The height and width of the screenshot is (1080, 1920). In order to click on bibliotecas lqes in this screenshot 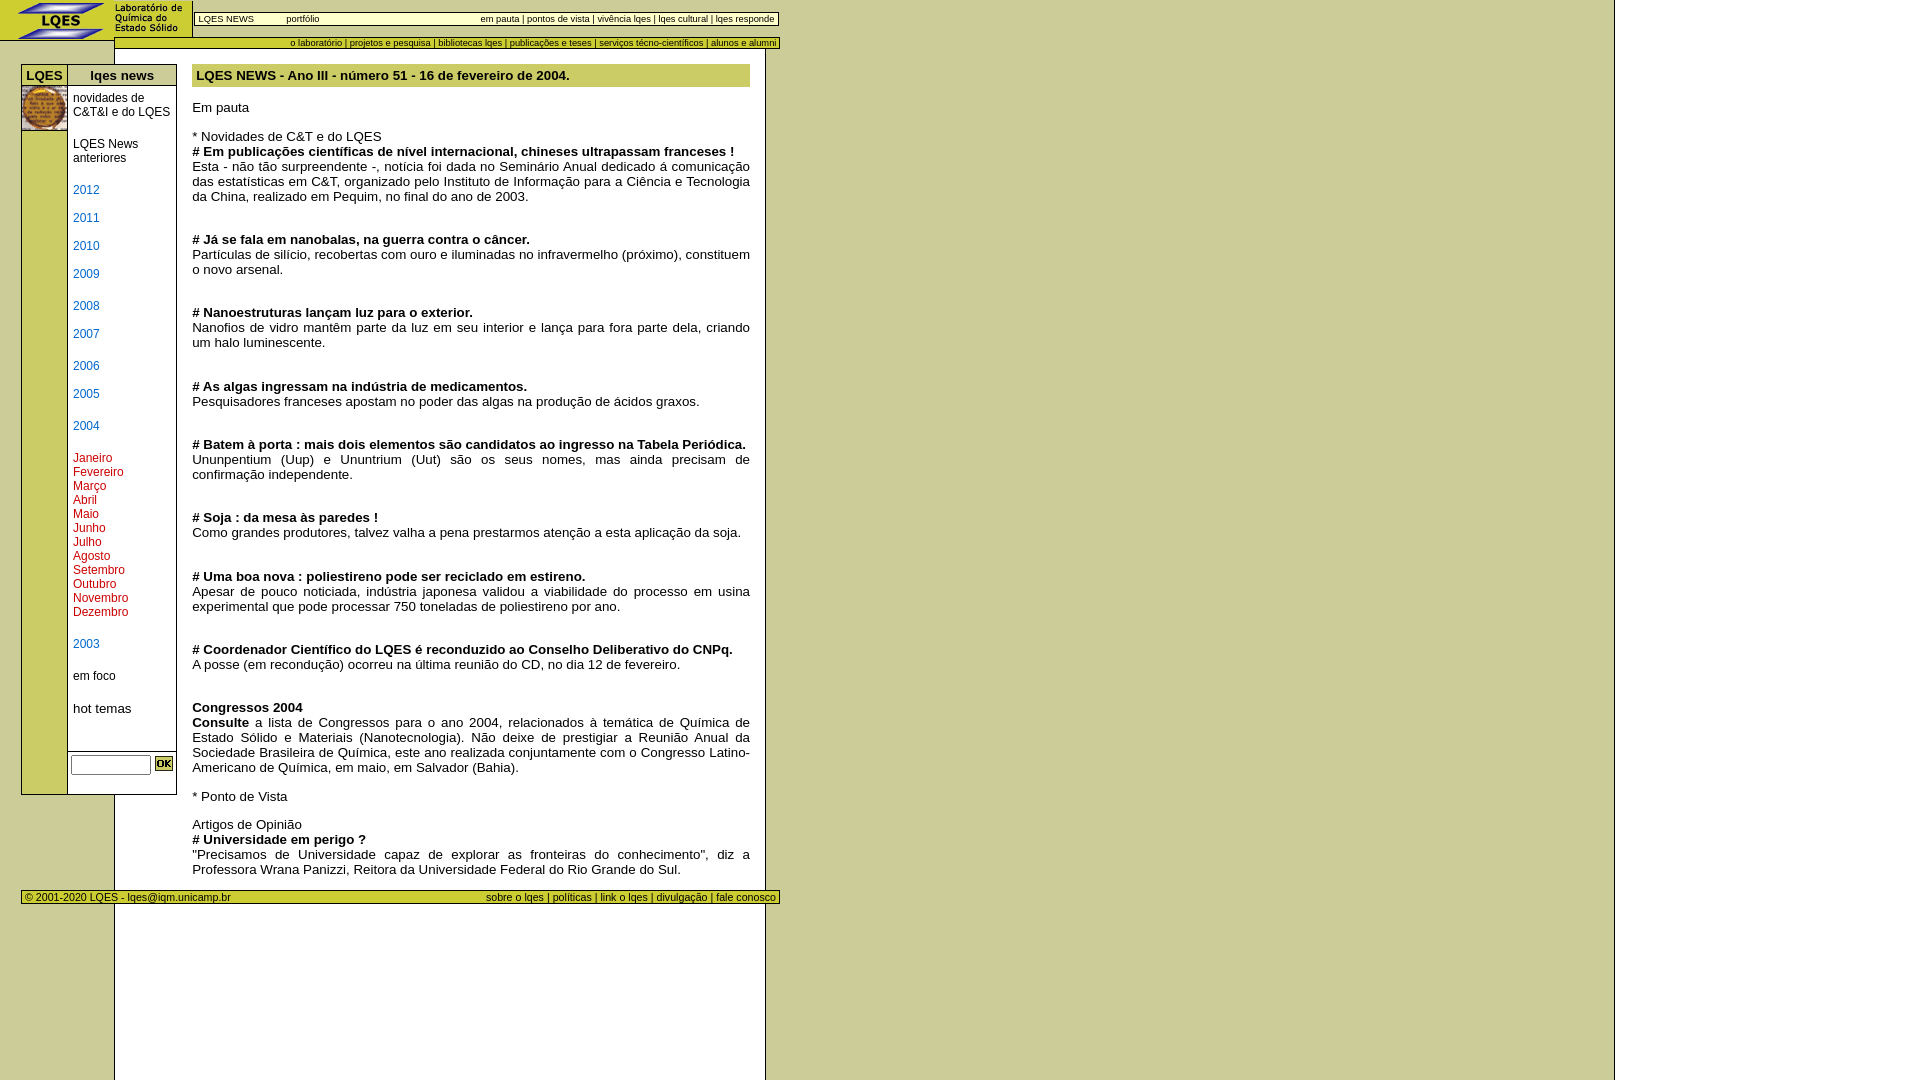, I will do `click(470, 43)`.